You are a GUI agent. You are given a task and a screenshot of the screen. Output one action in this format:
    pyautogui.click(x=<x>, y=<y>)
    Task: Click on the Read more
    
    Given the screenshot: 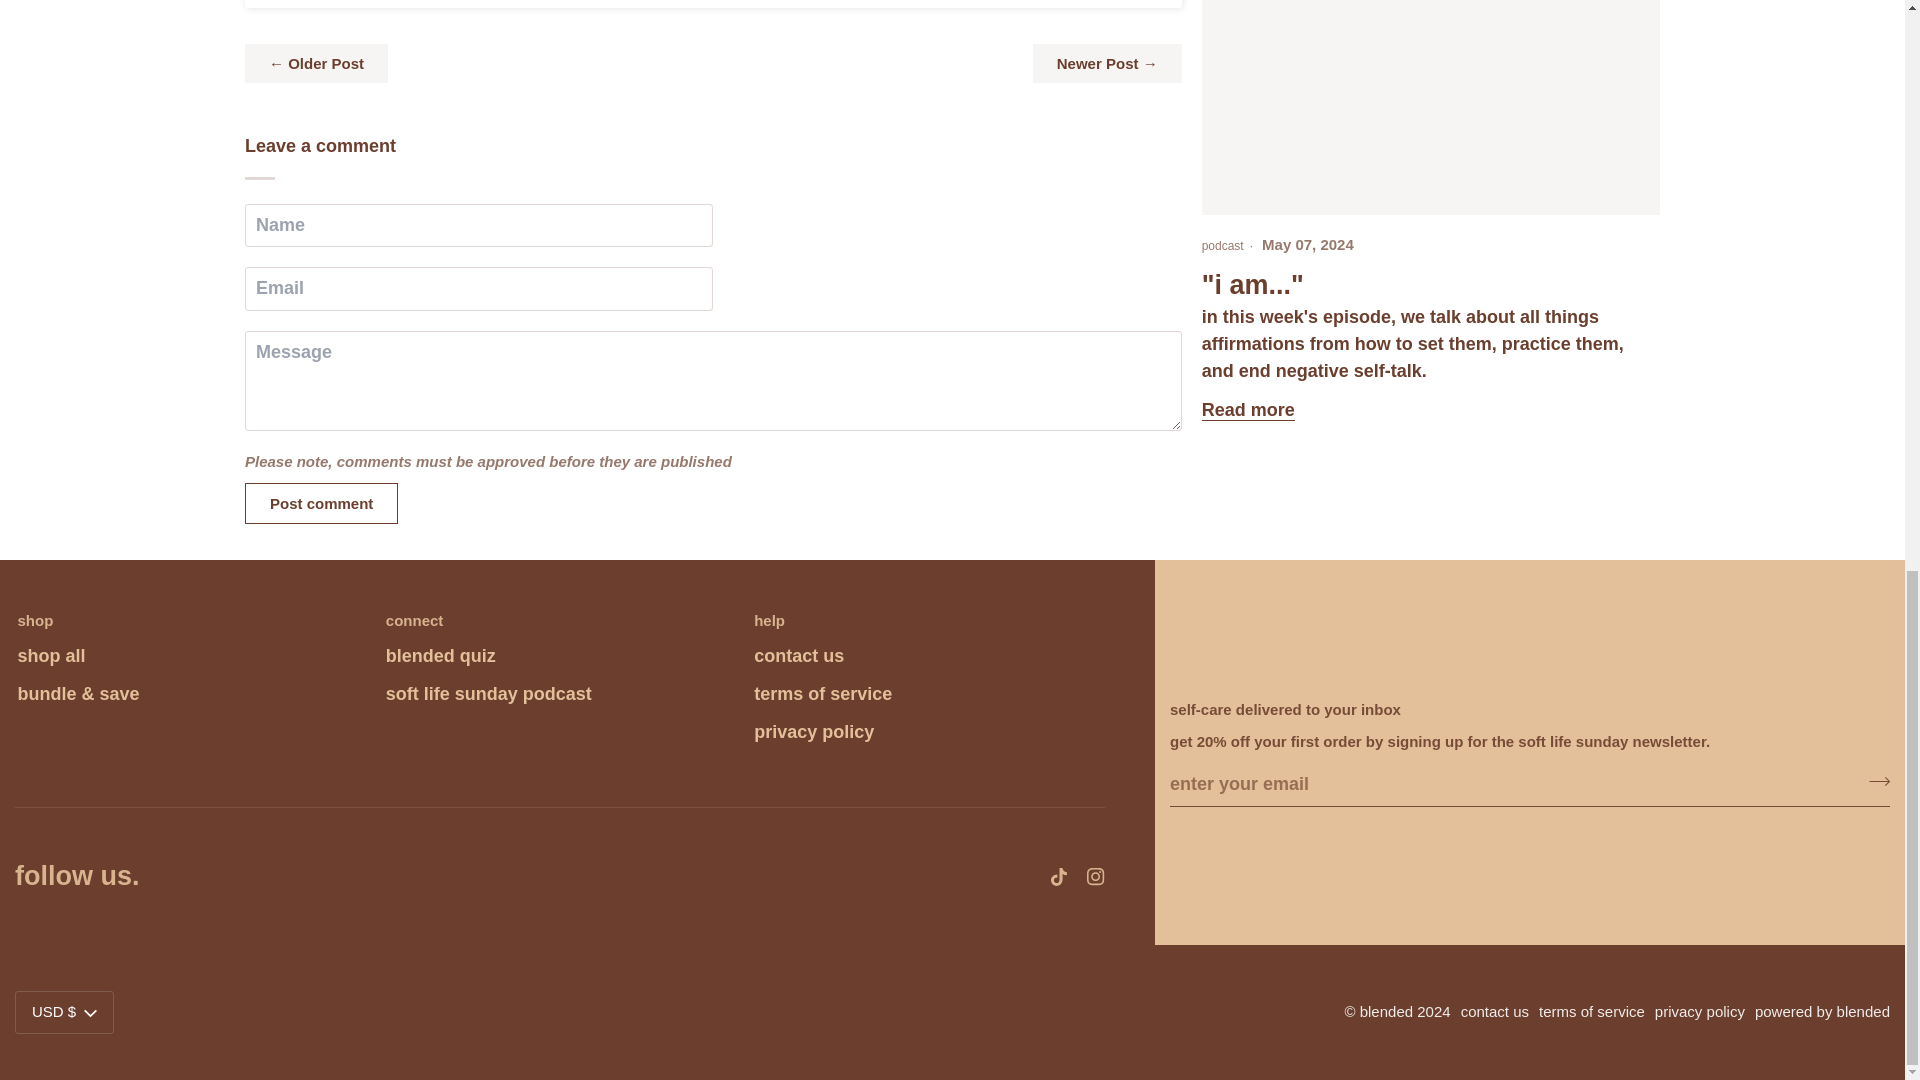 What is the action you would take?
    pyautogui.click(x=1248, y=410)
    